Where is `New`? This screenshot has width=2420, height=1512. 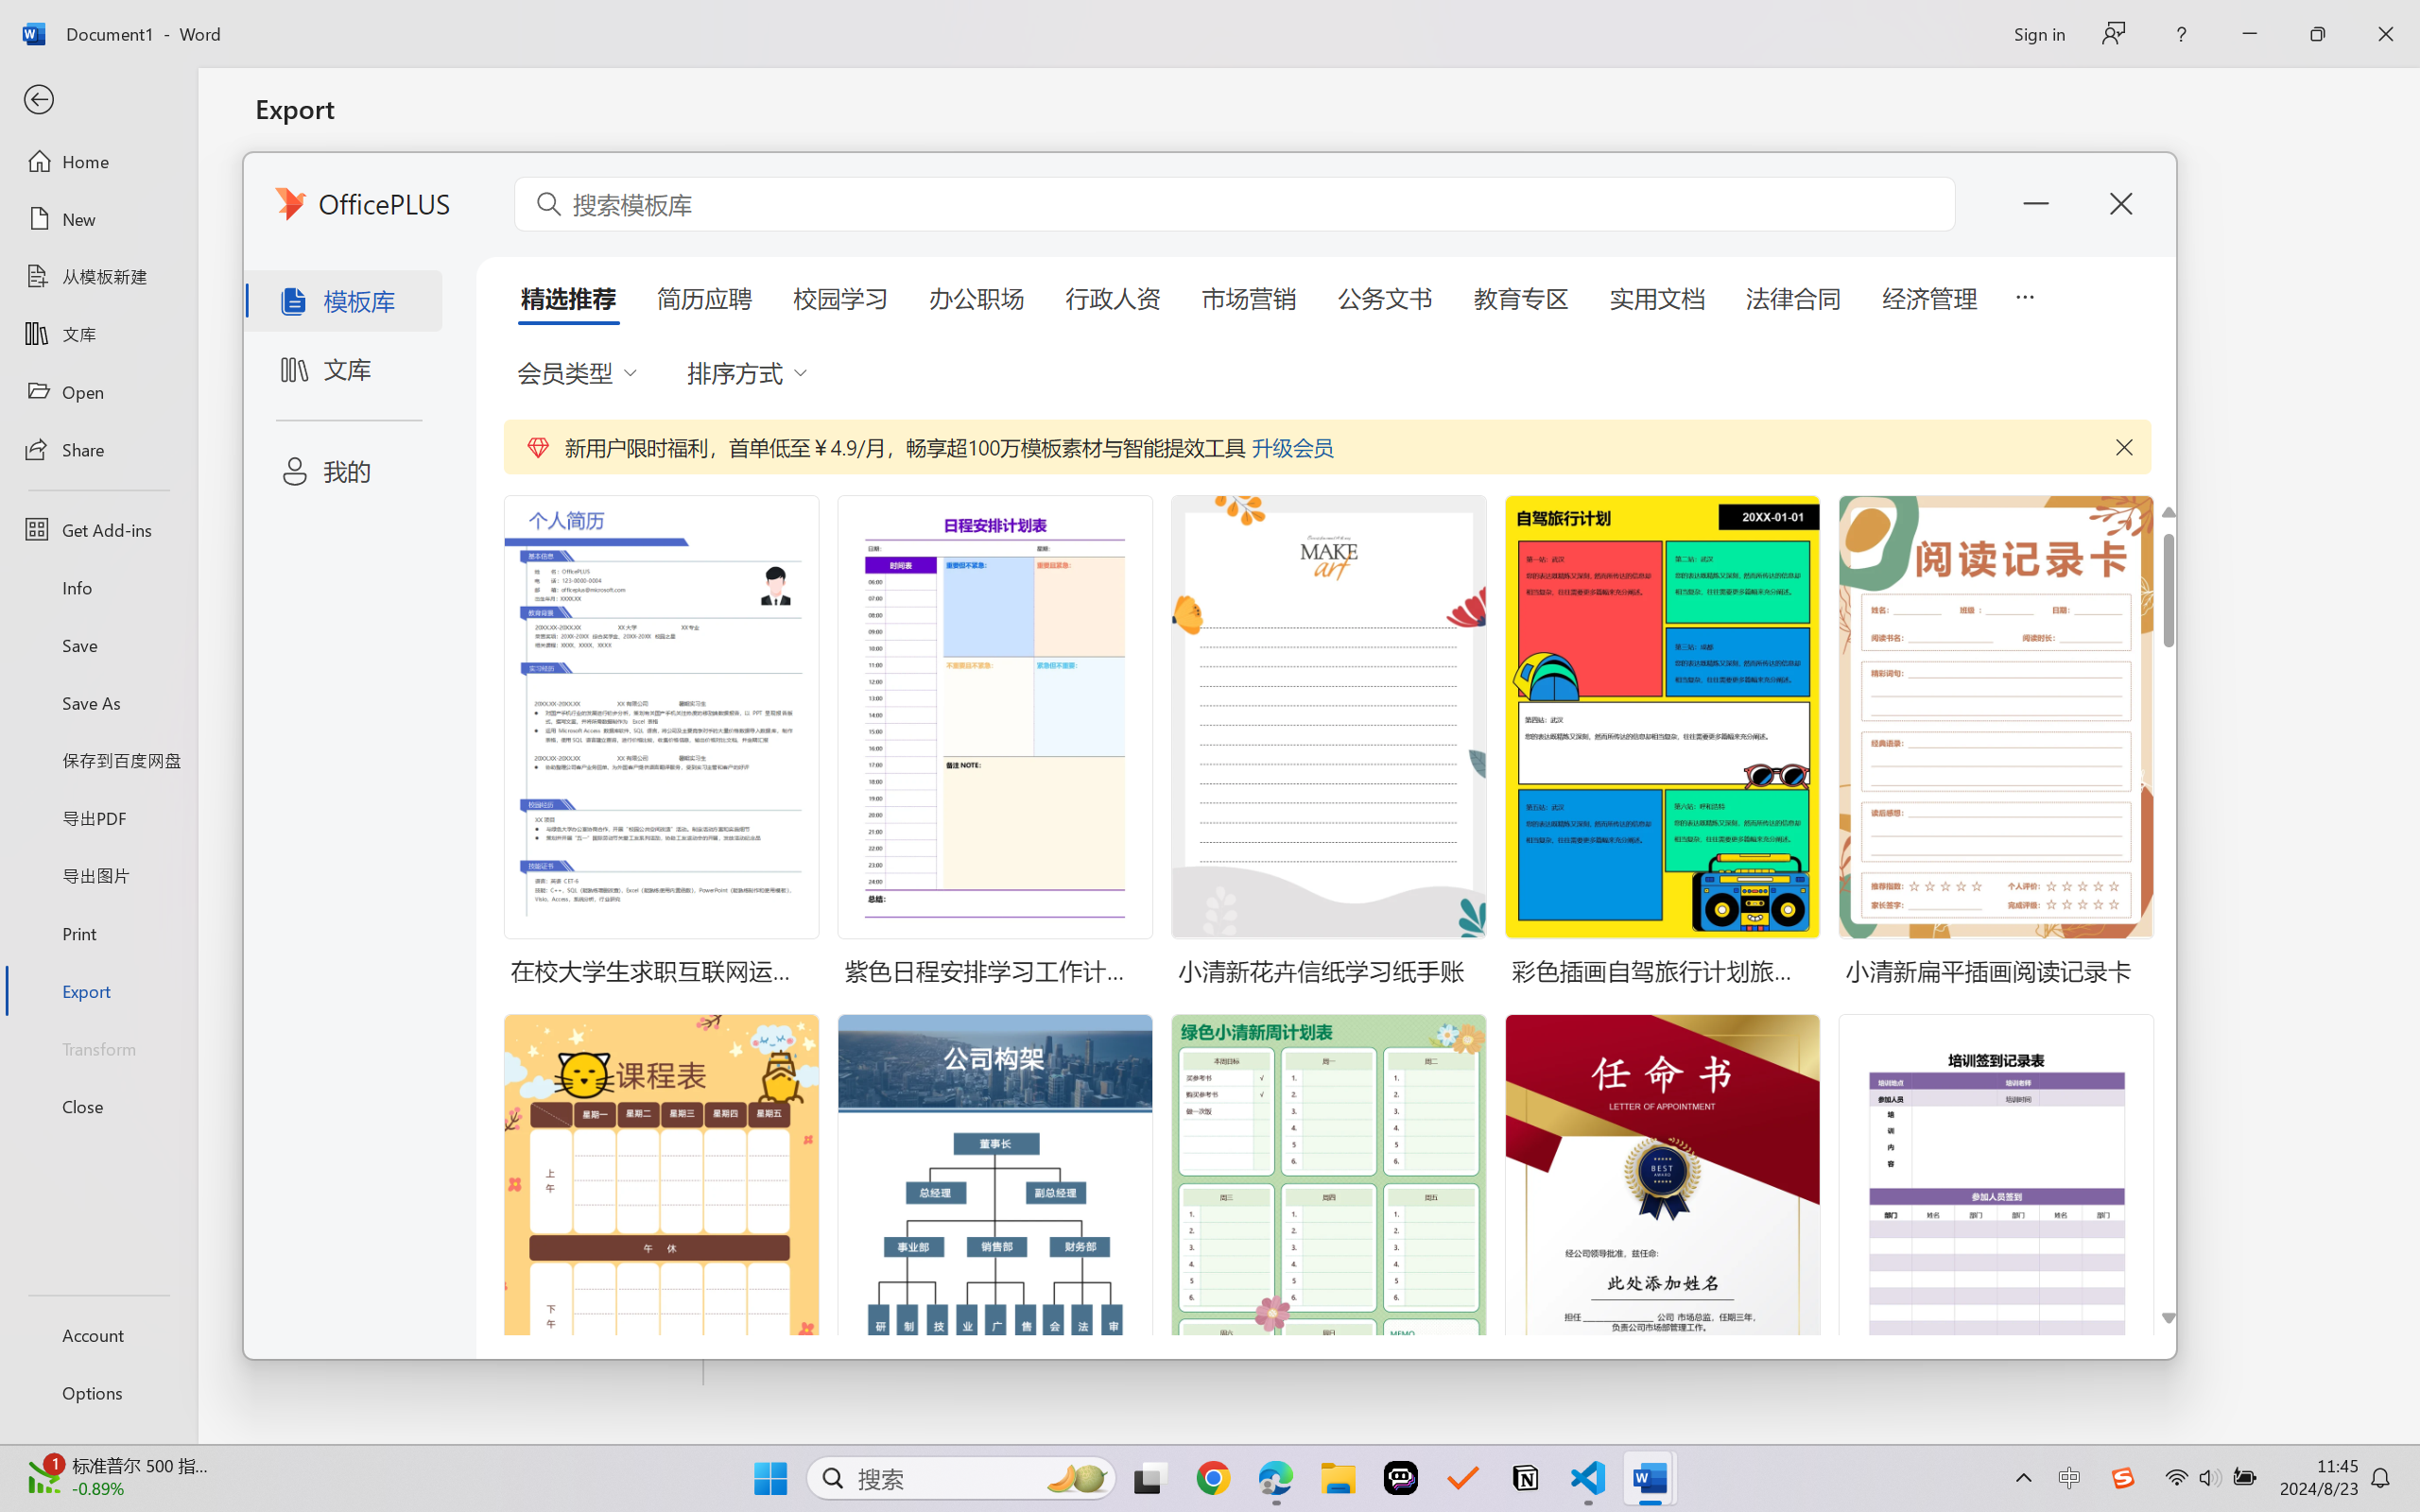 New is located at coordinates (98, 219).